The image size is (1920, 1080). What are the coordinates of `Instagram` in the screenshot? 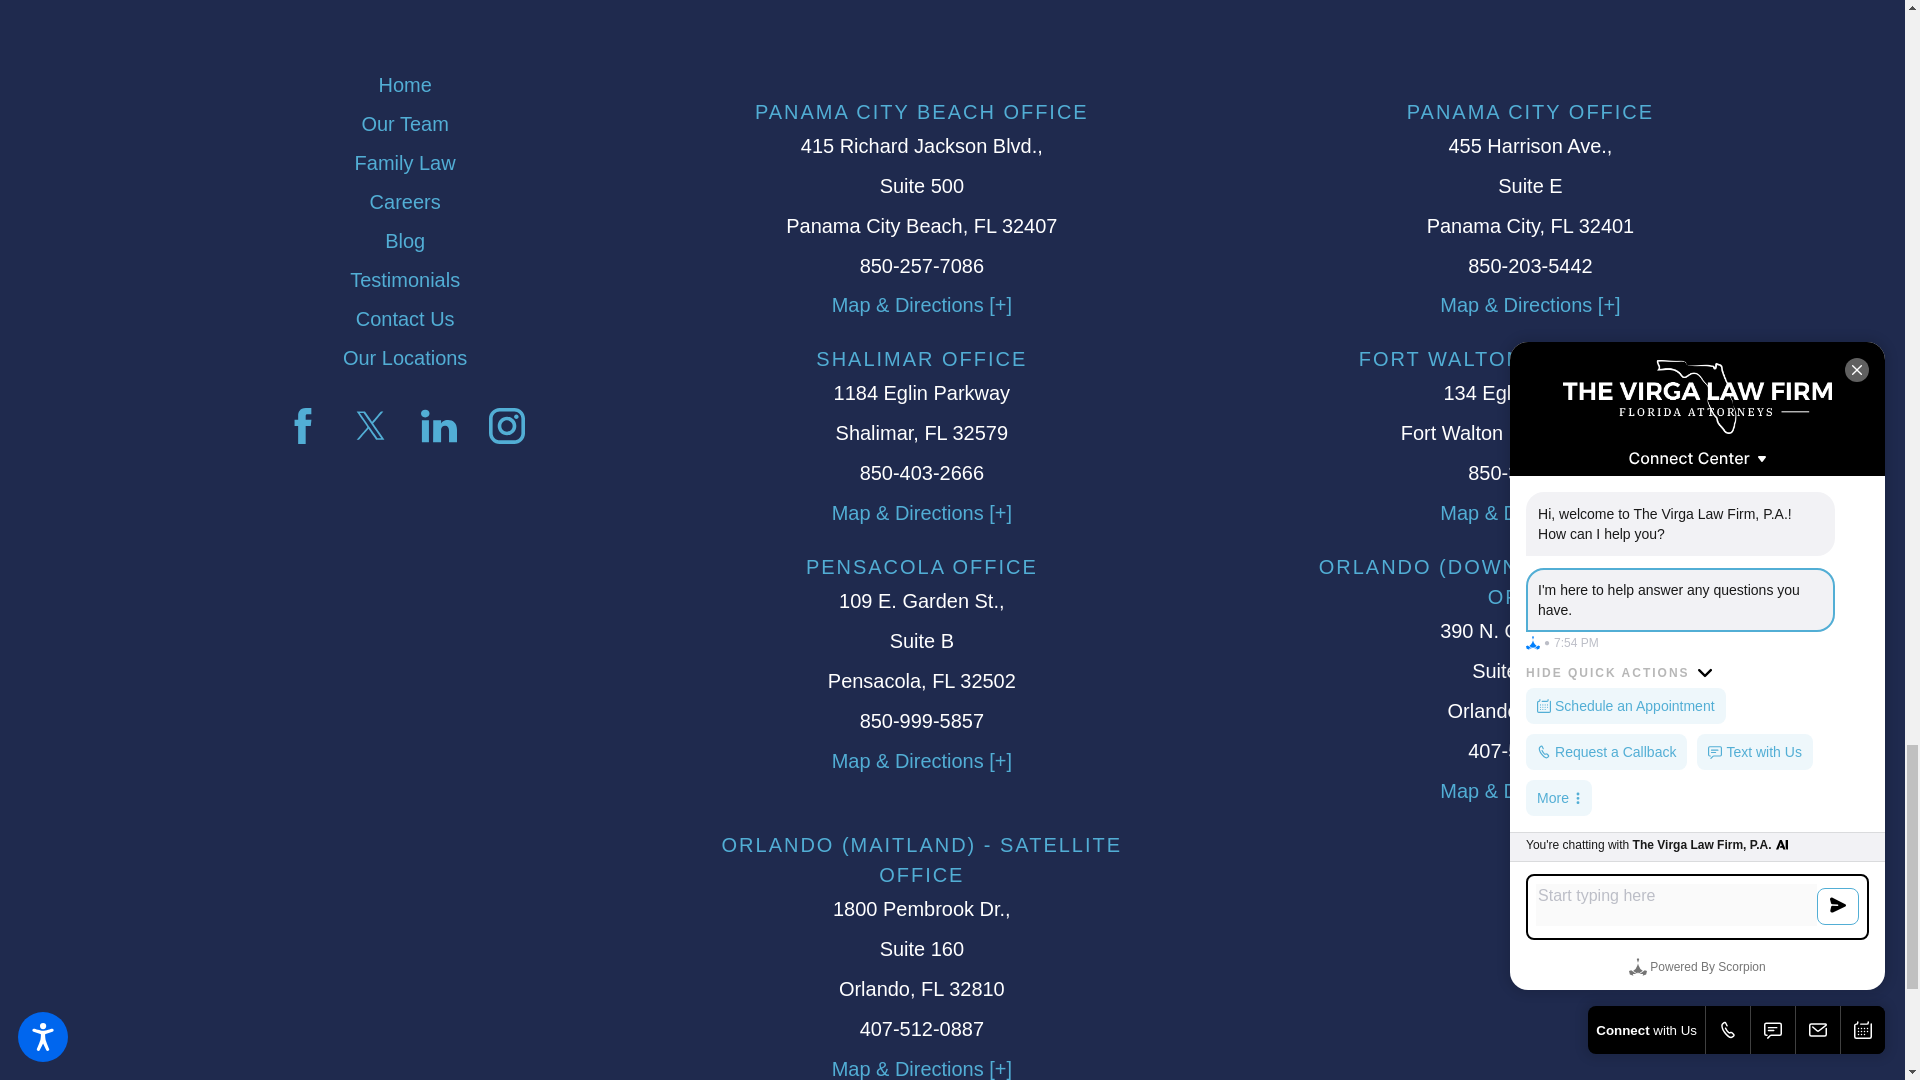 It's located at (506, 426).